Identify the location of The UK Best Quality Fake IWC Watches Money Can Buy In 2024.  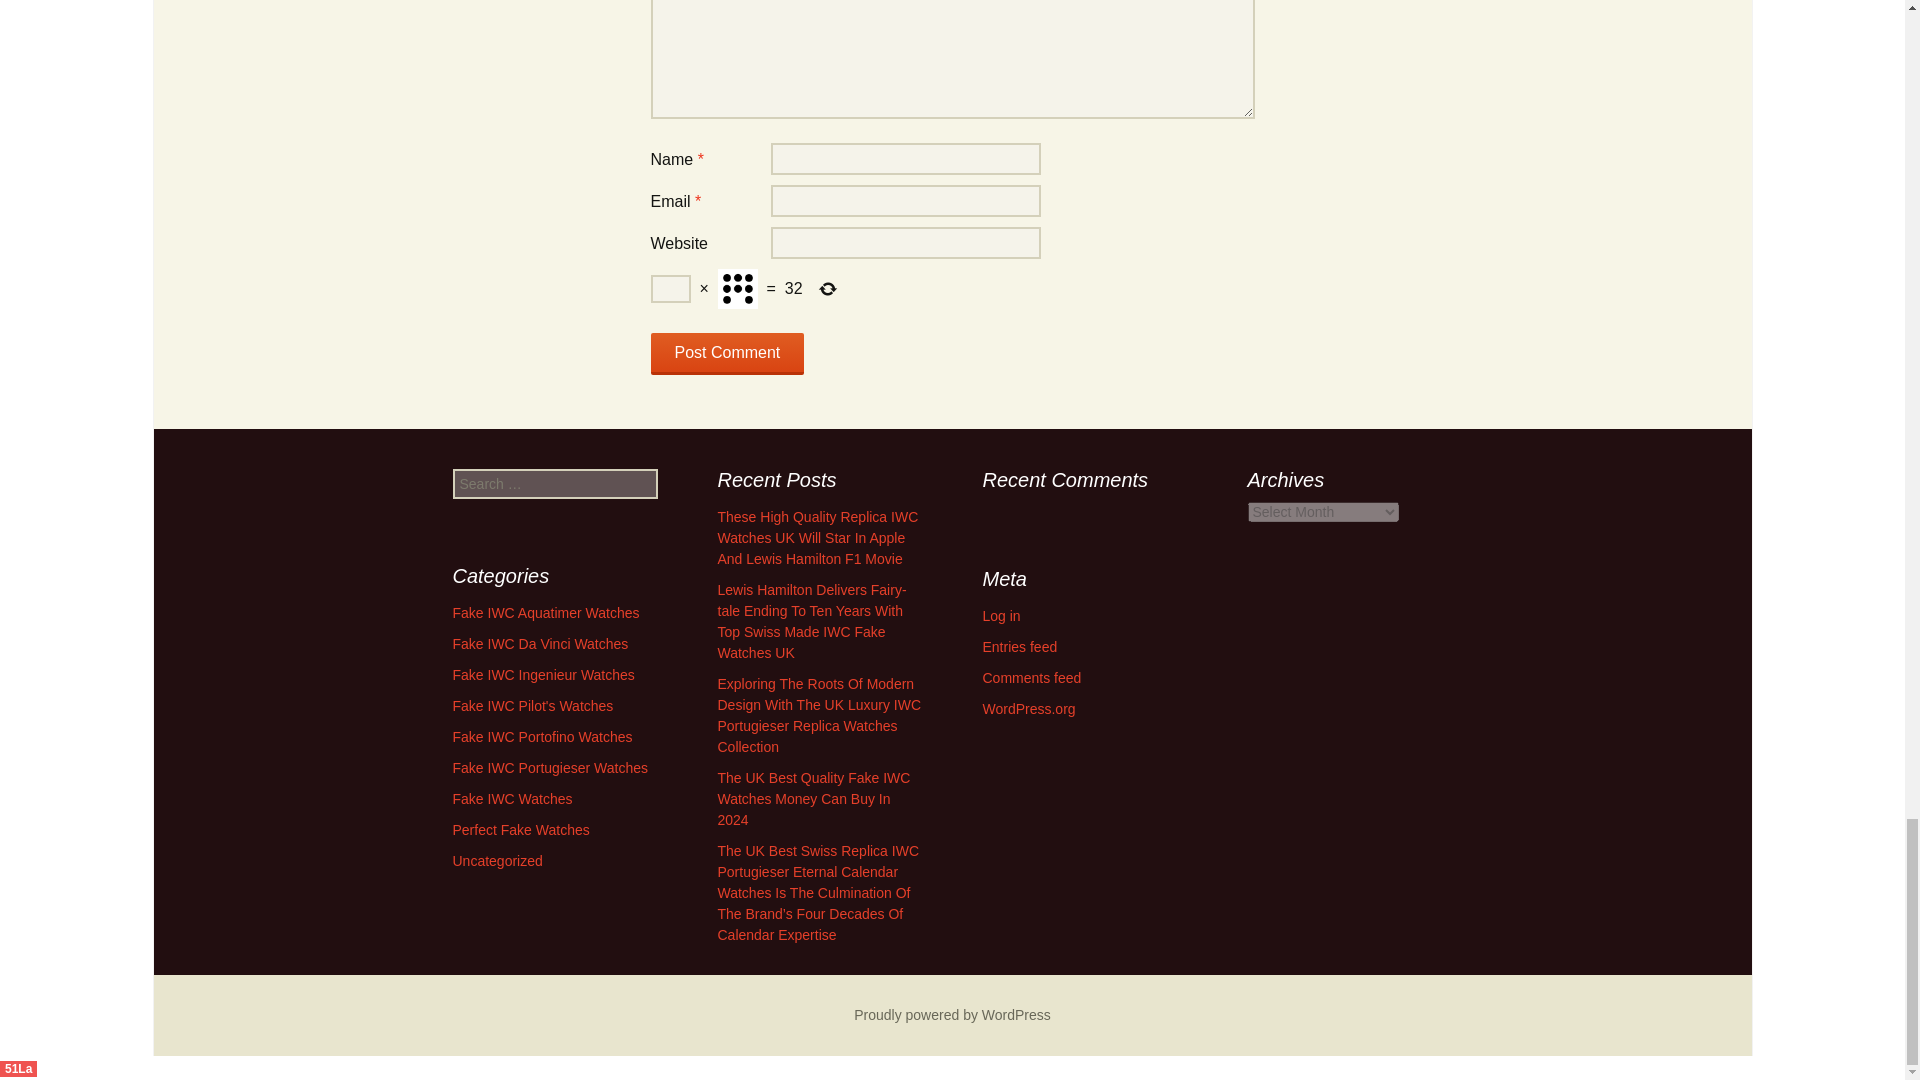
(814, 799).